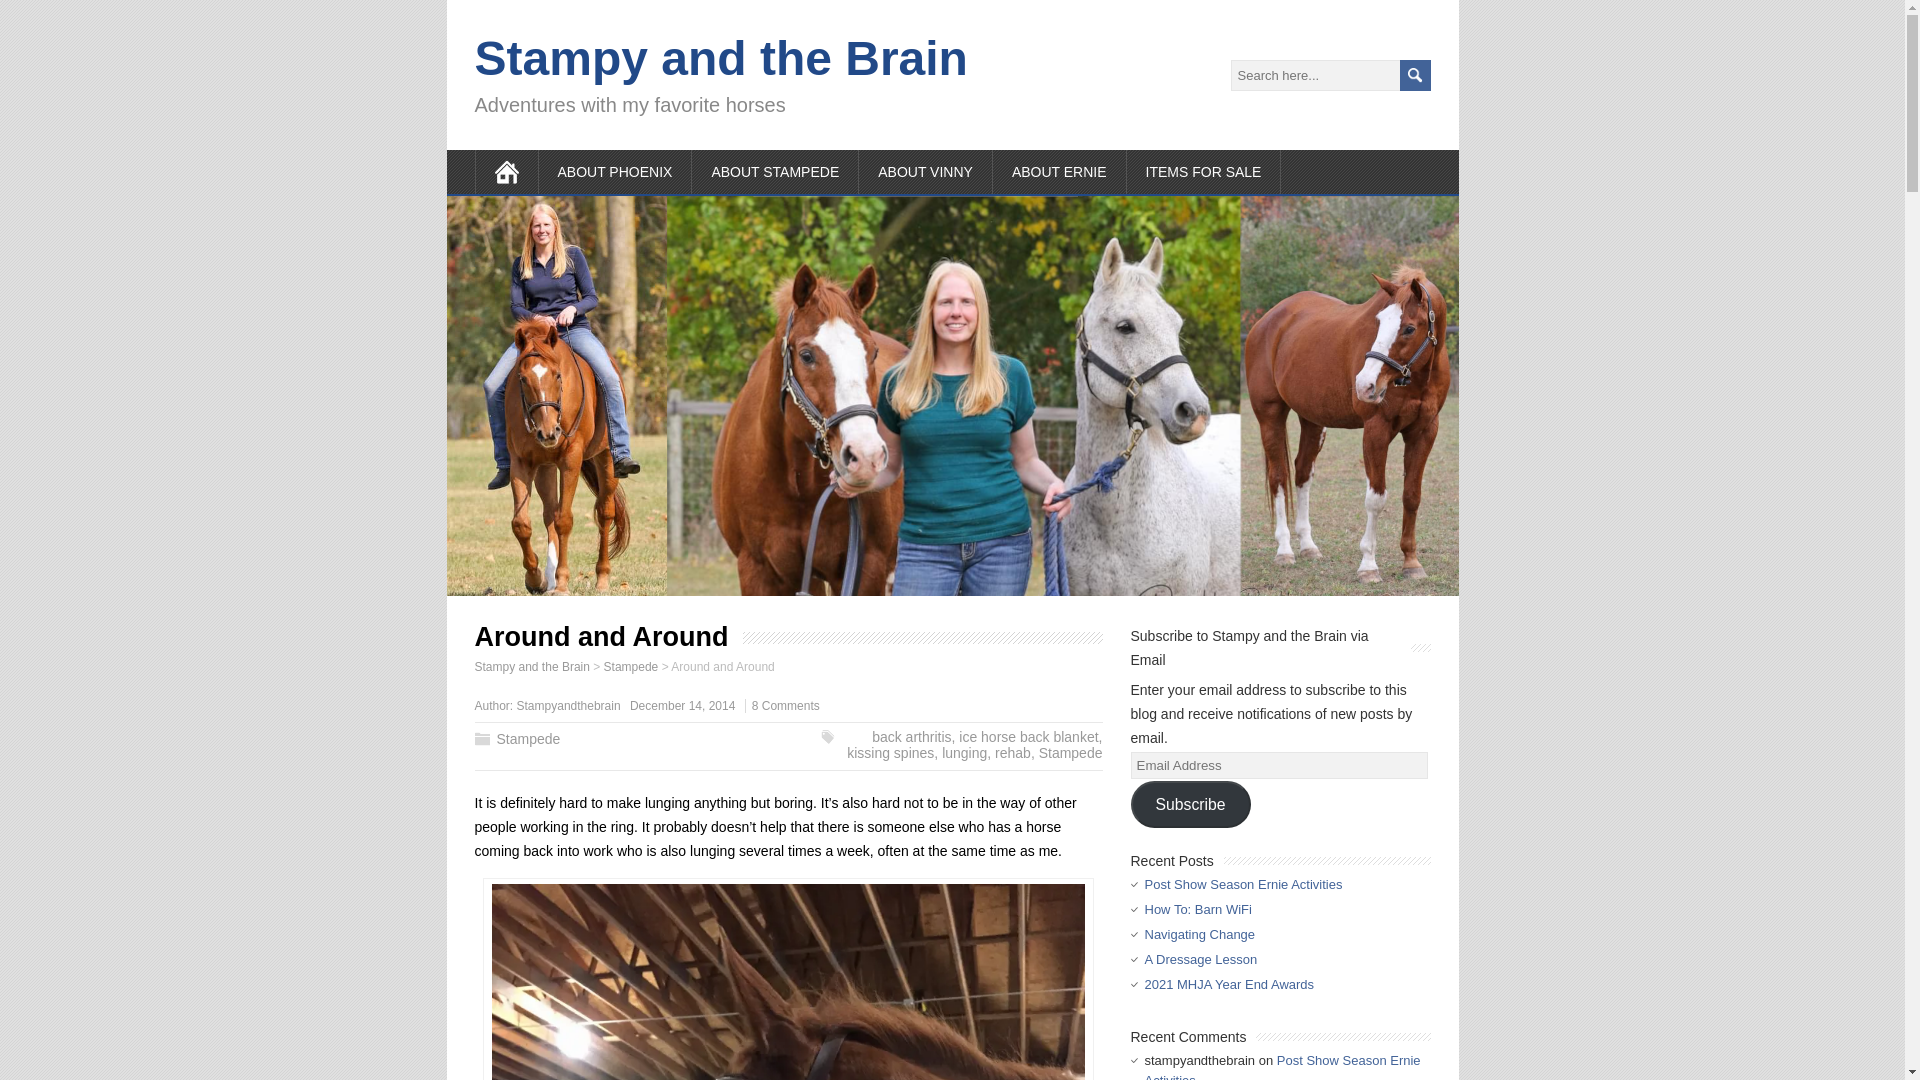  What do you see at coordinates (910, 737) in the screenshot?
I see `back arthritis` at bounding box center [910, 737].